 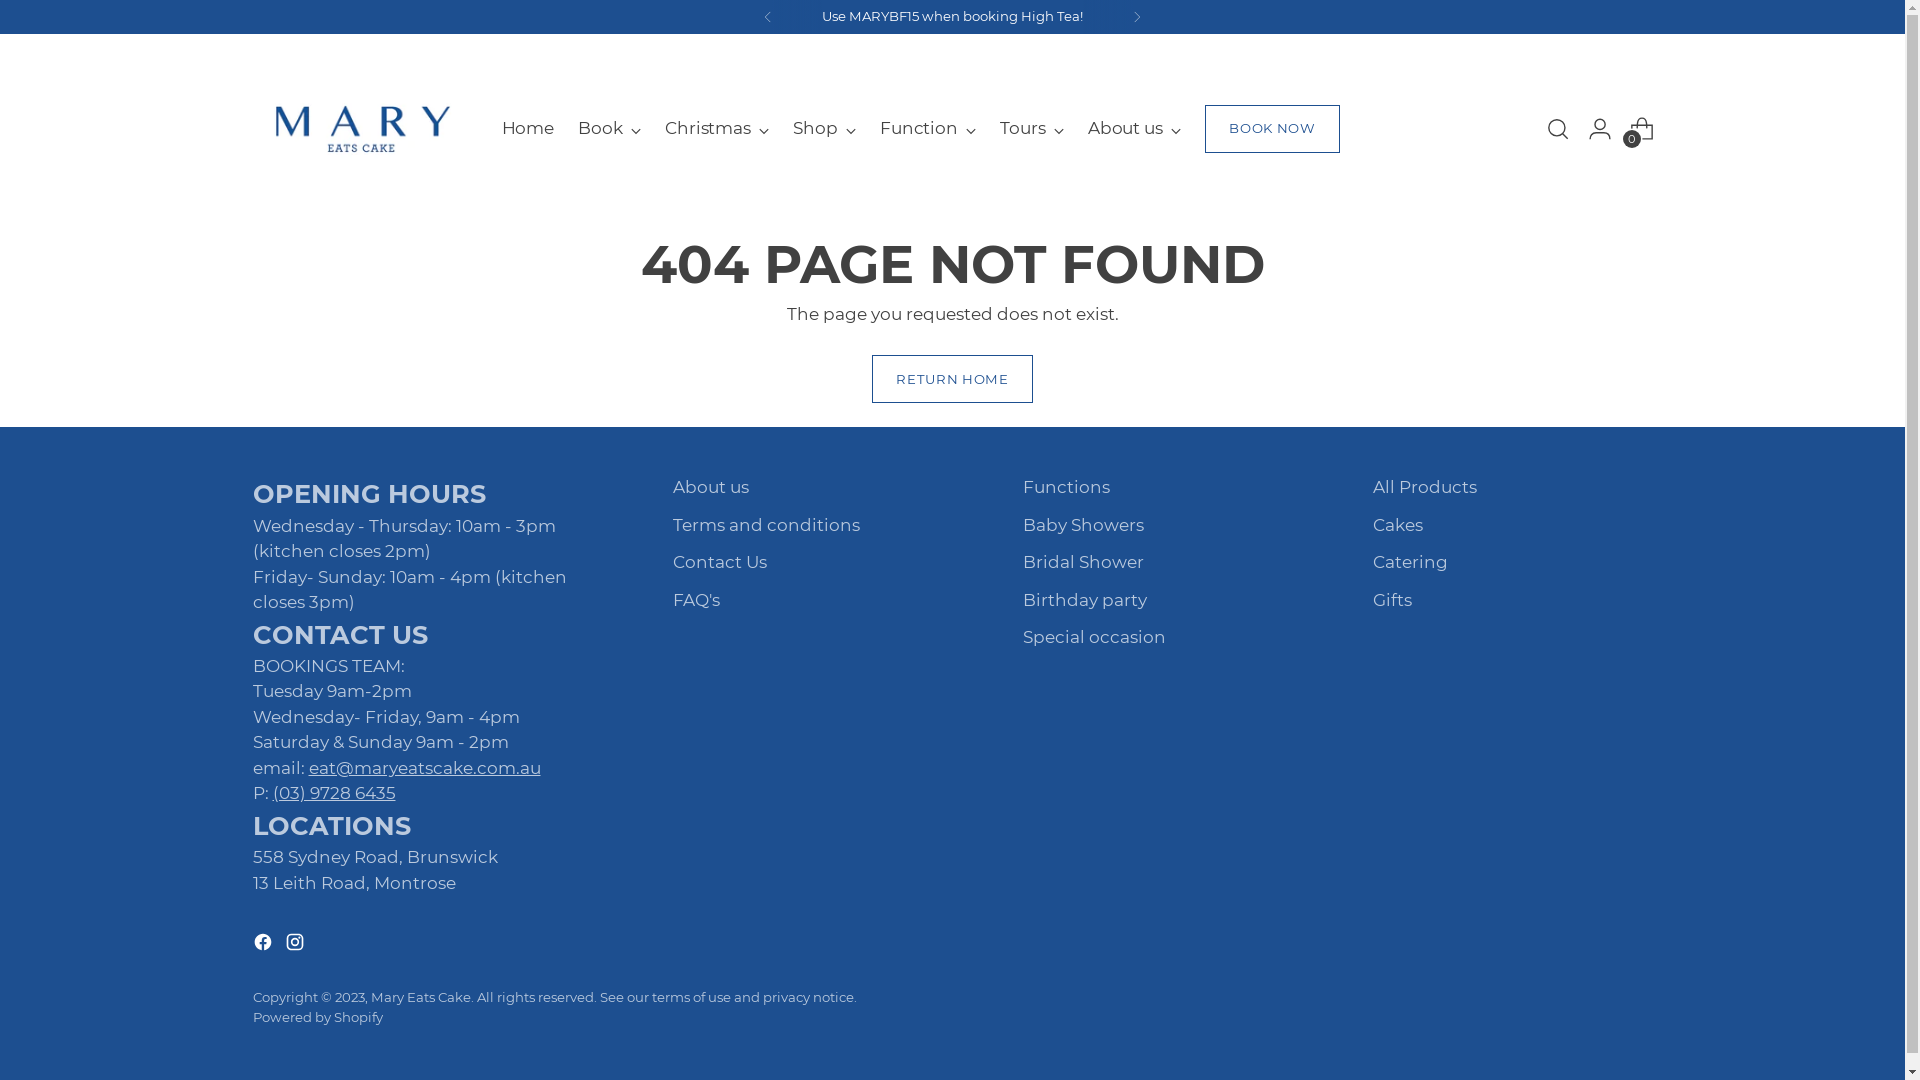 I want to click on Next, so click(x=1137, y=17).